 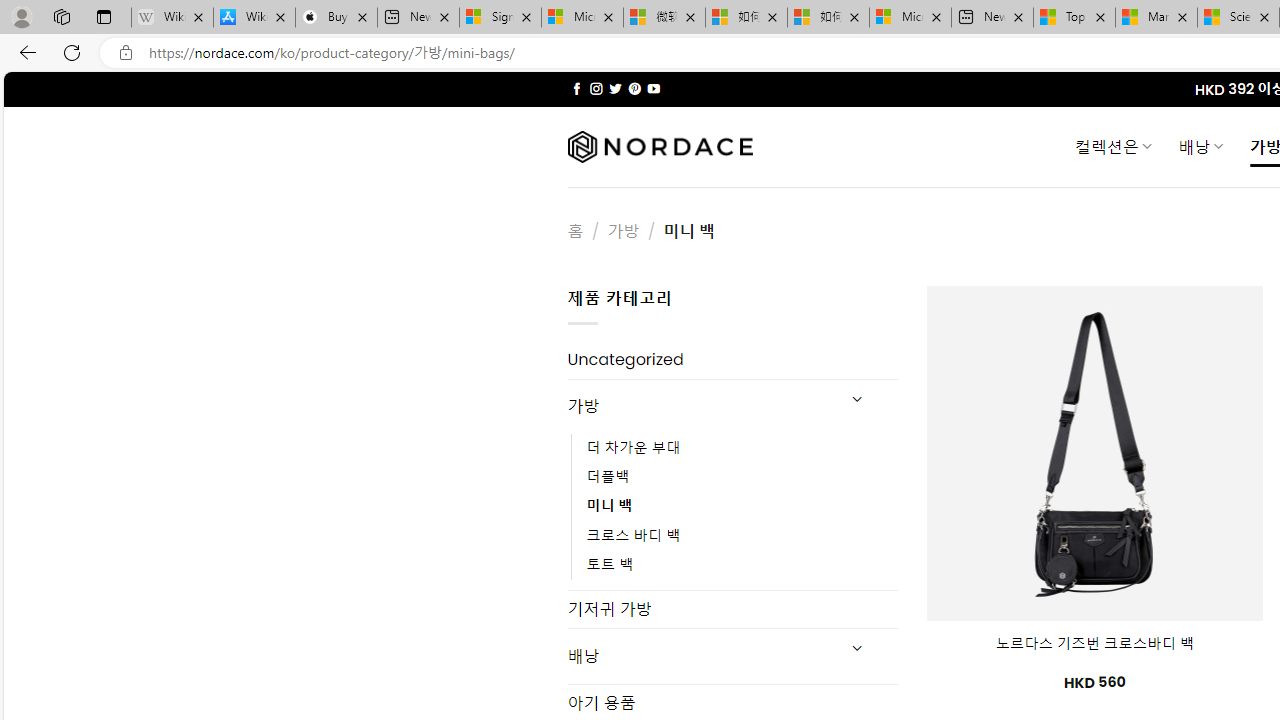 I want to click on Top Stories - MSN, so click(x=1074, y=18).